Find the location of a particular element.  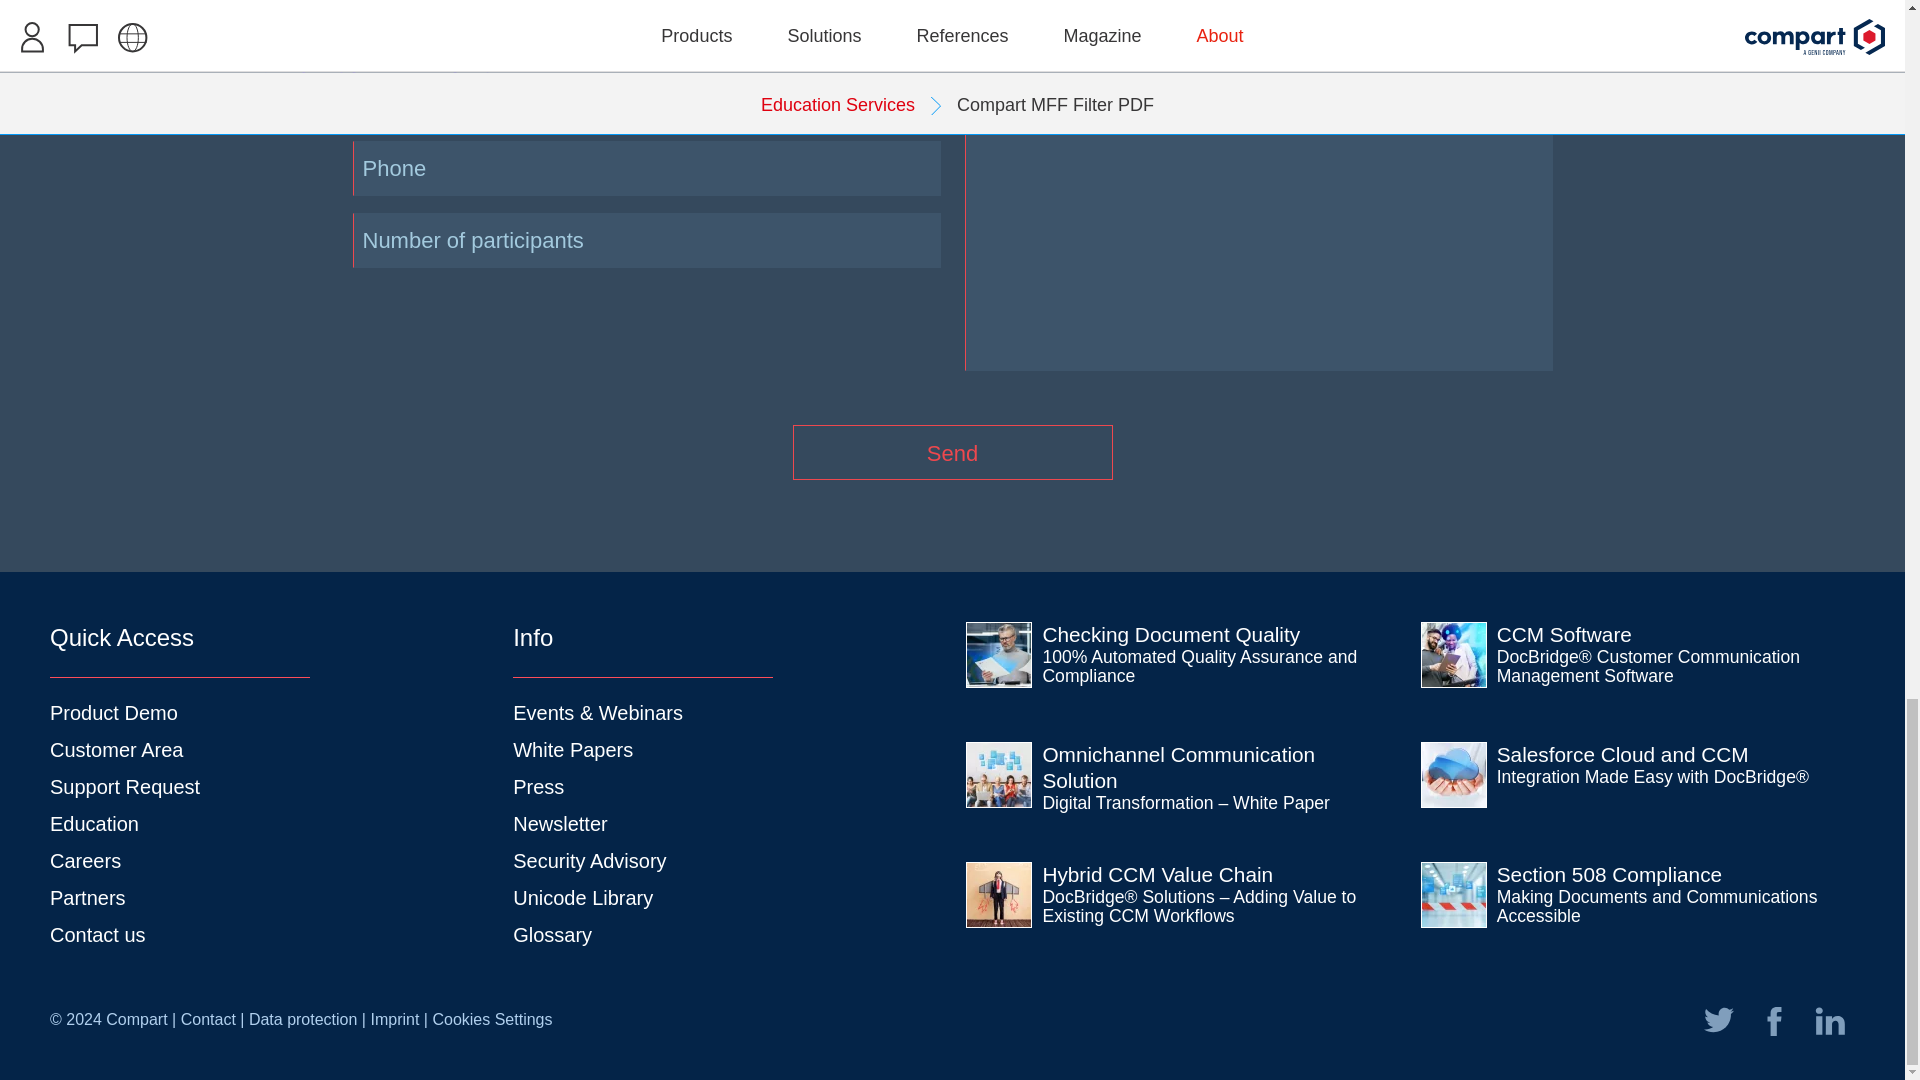

Support Request is located at coordinates (124, 787).